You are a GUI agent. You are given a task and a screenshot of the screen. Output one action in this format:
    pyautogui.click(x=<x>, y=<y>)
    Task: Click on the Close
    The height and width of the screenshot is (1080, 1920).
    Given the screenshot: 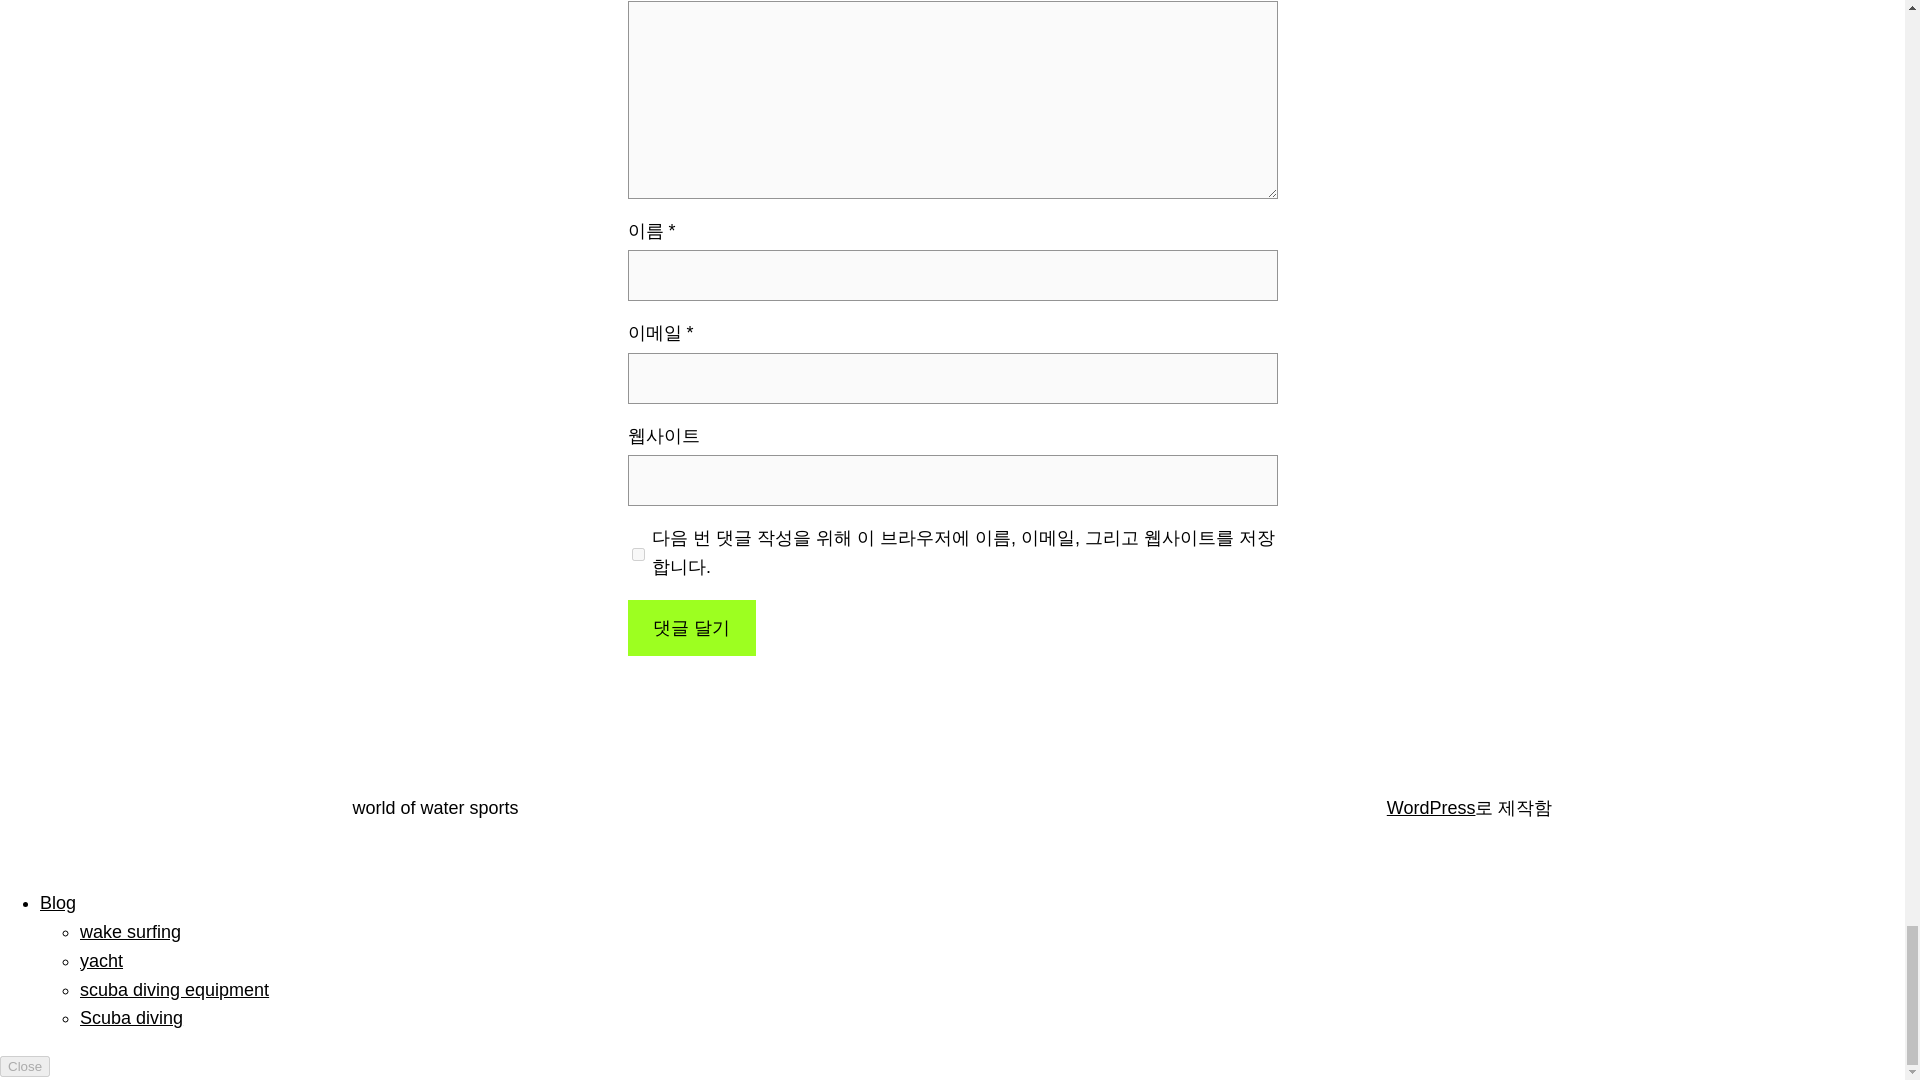 What is the action you would take?
    pyautogui.click(x=24, y=1066)
    